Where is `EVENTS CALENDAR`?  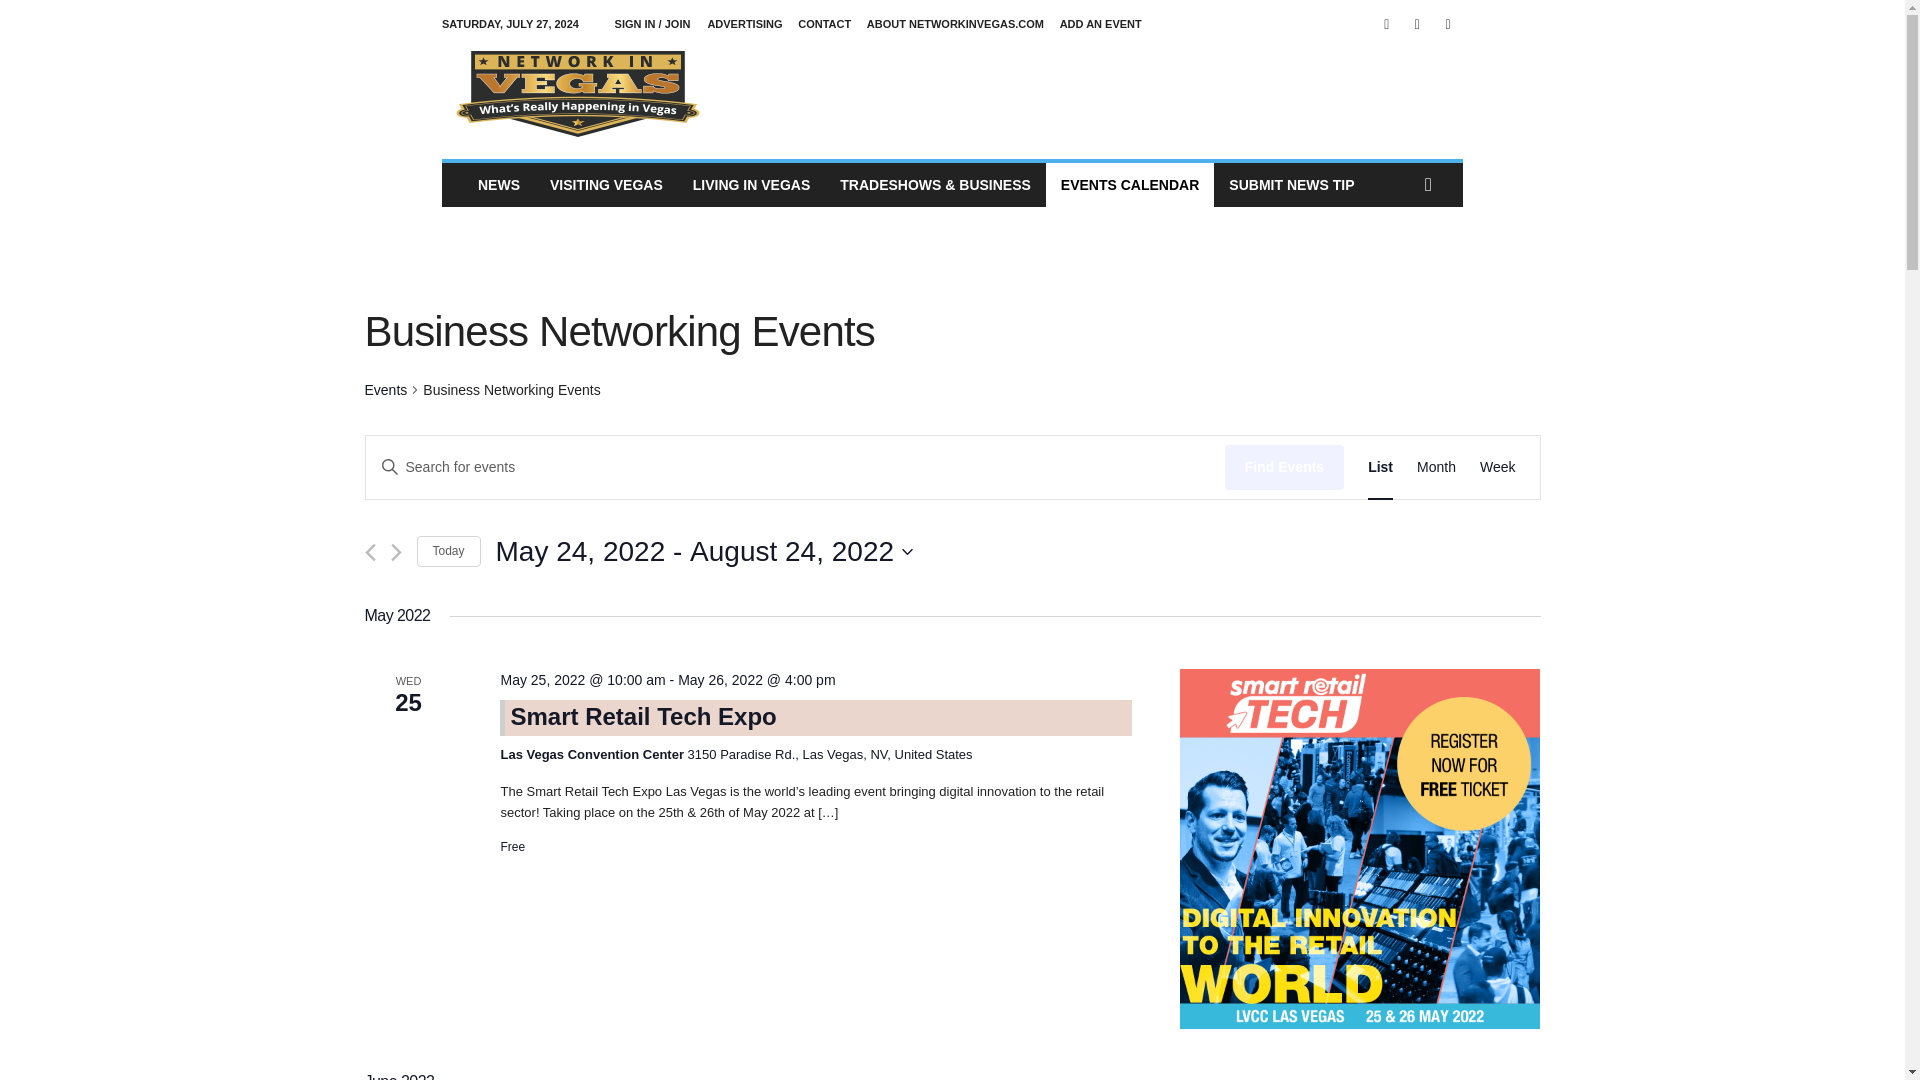 EVENTS CALENDAR is located at coordinates (1130, 185).